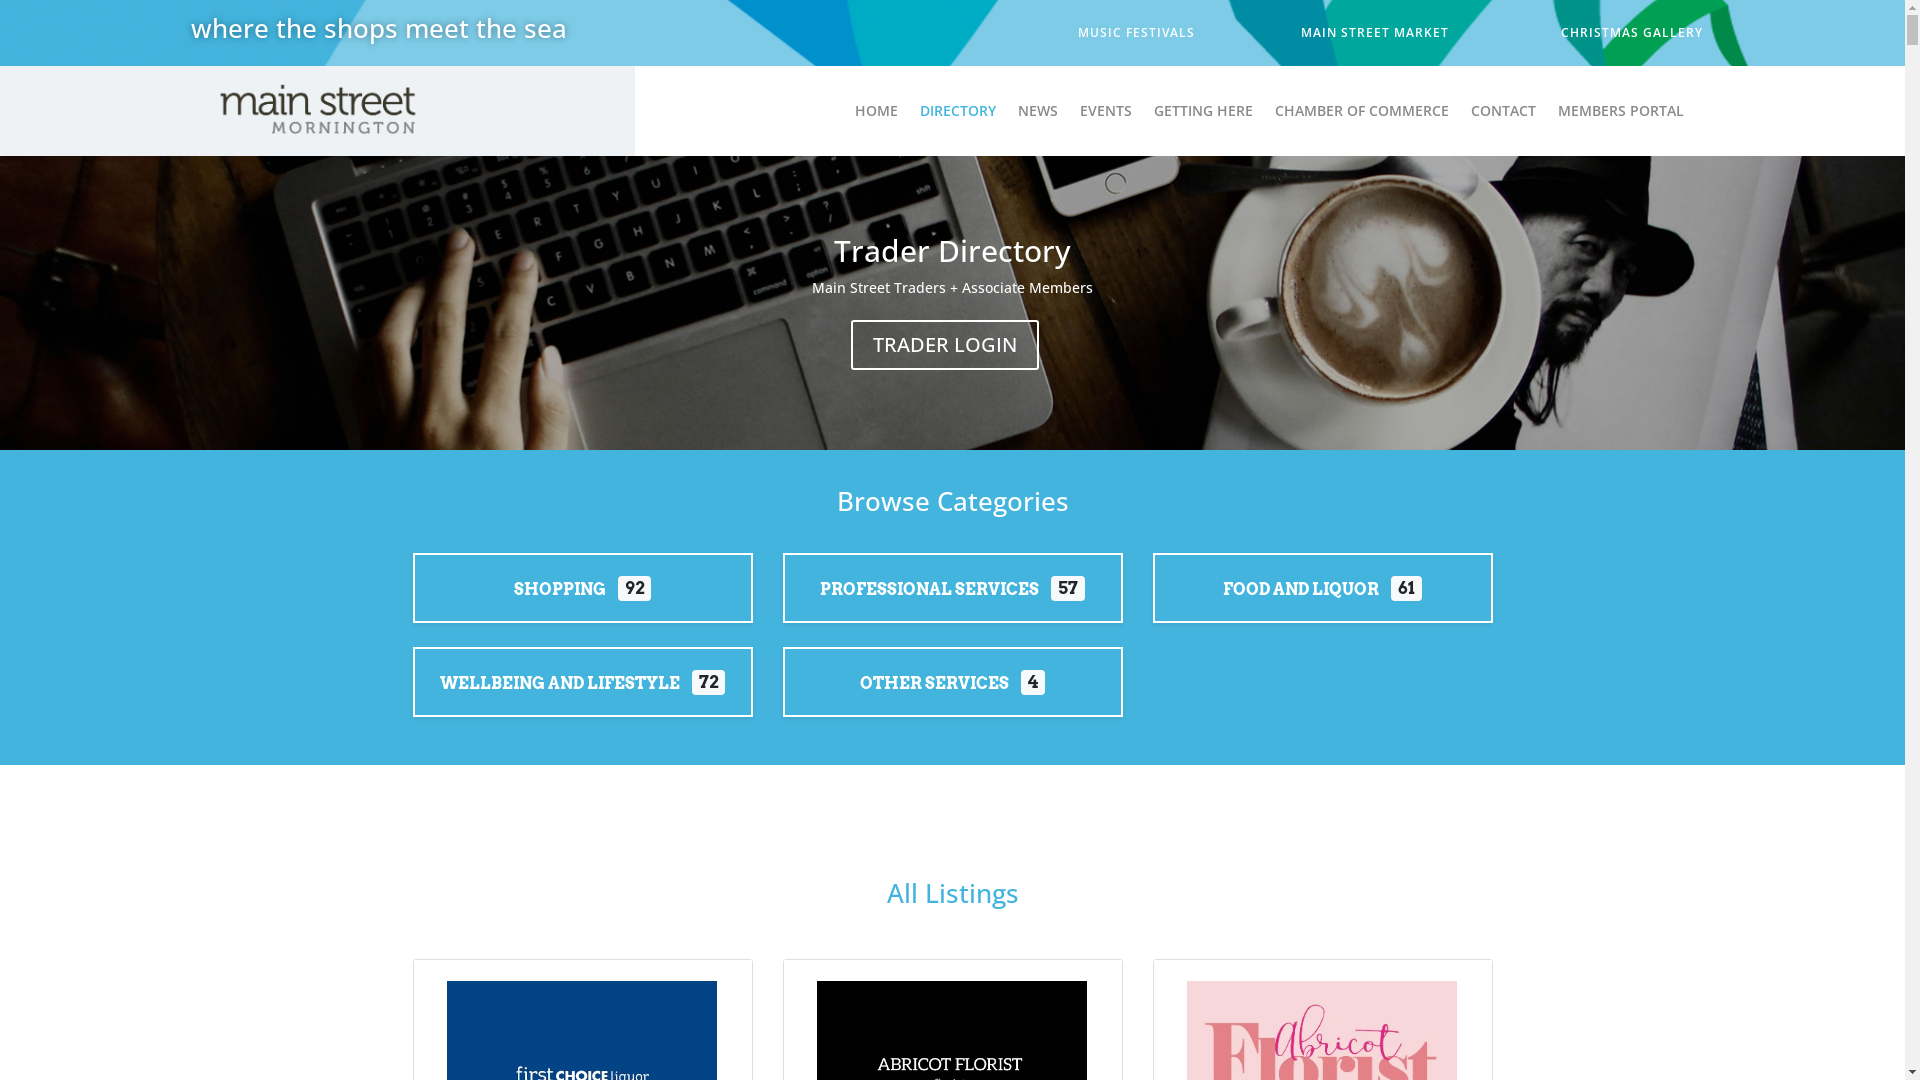  I want to click on EXPAND SUB-CATEGORIES, so click(582, 694).